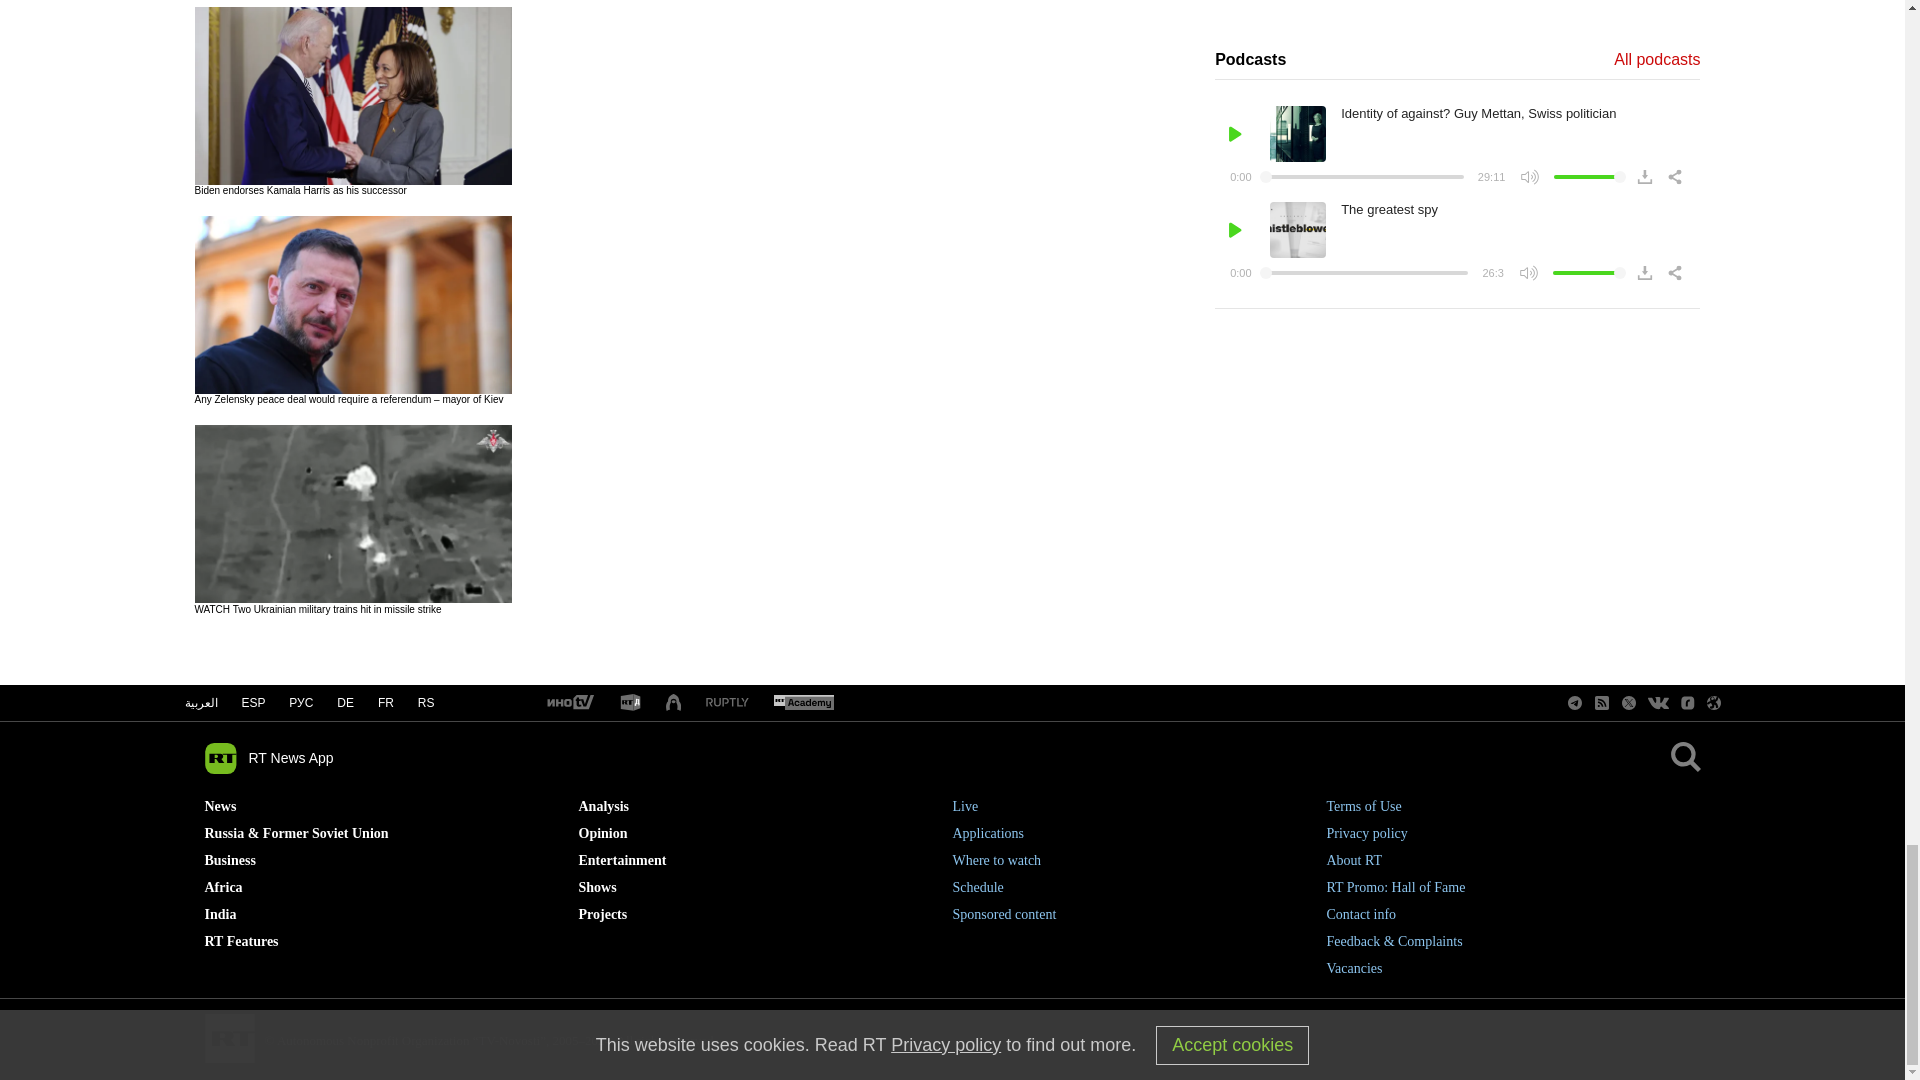 This screenshot has width=1920, height=1080. What do you see at coordinates (569, 703) in the screenshot?
I see `RT ` at bounding box center [569, 703].